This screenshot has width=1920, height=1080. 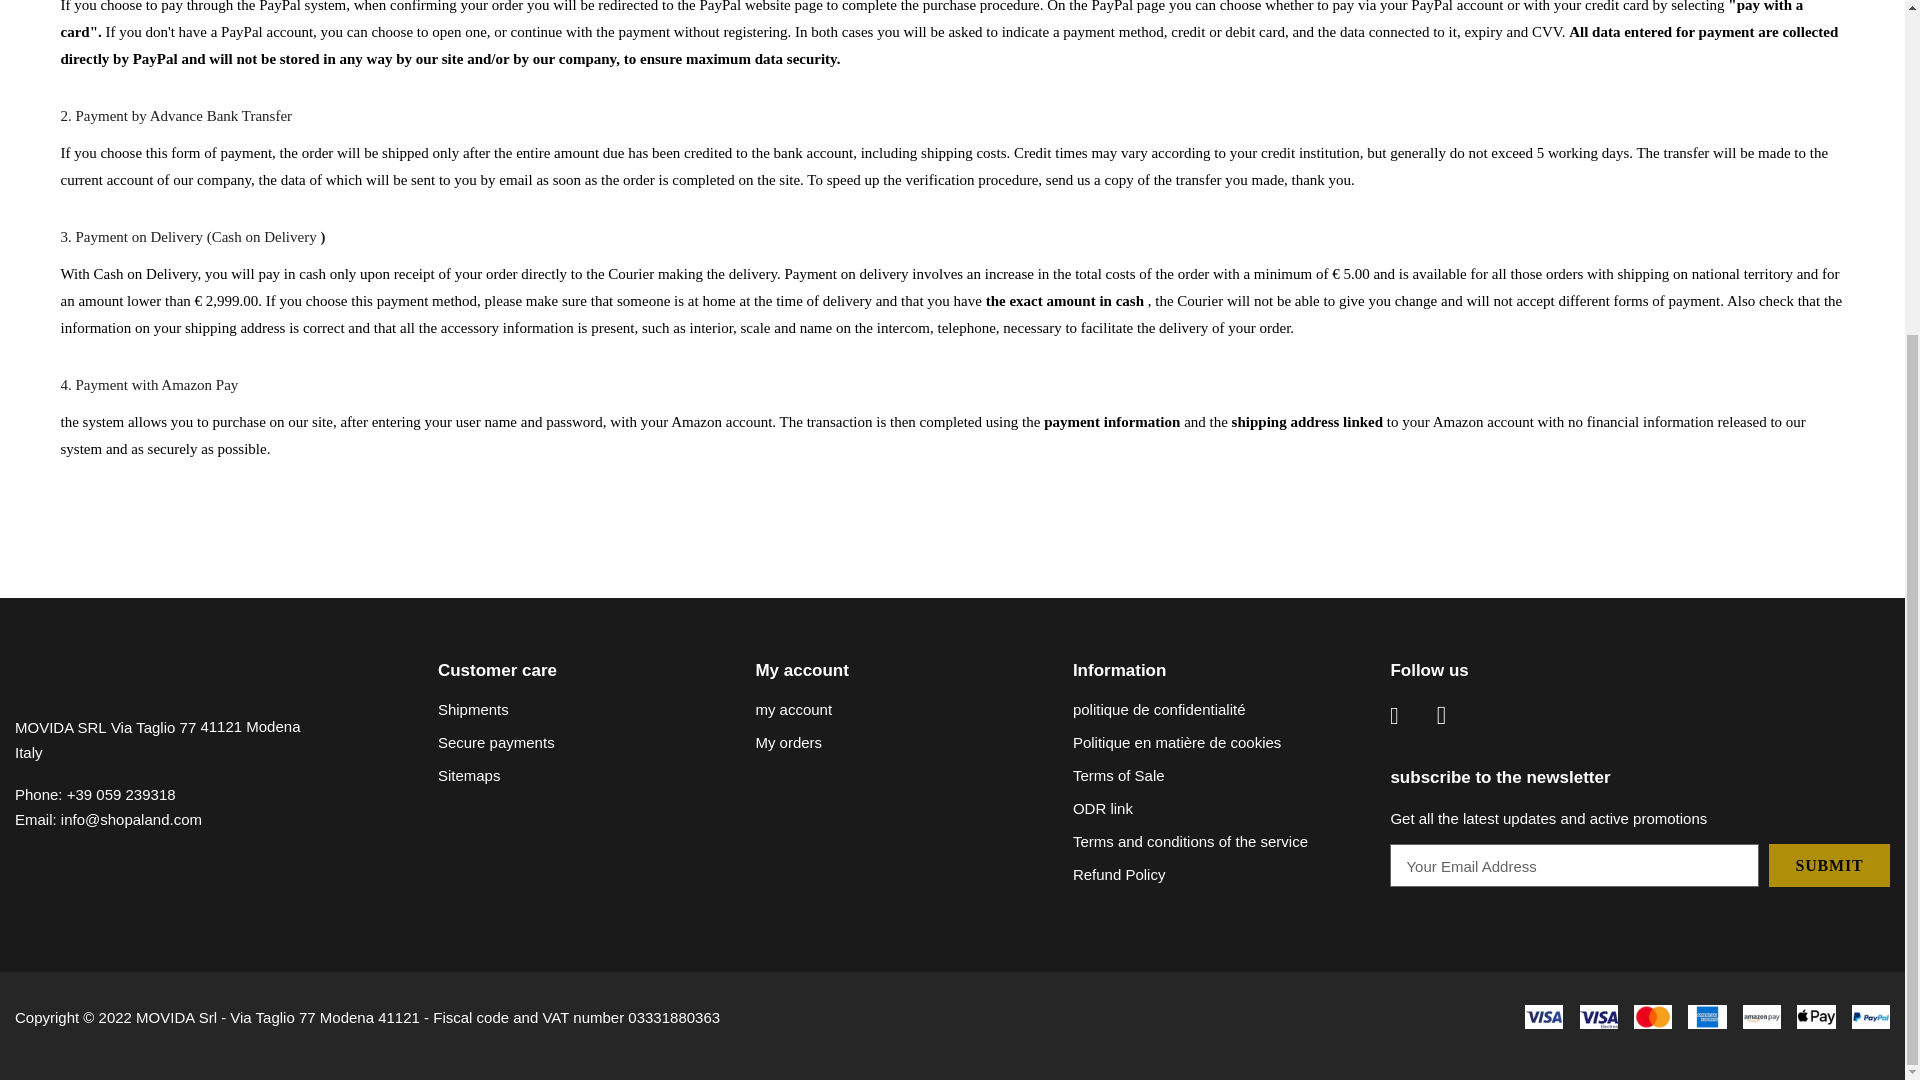 I want to click on Shipments, so click(x=472, y=709).